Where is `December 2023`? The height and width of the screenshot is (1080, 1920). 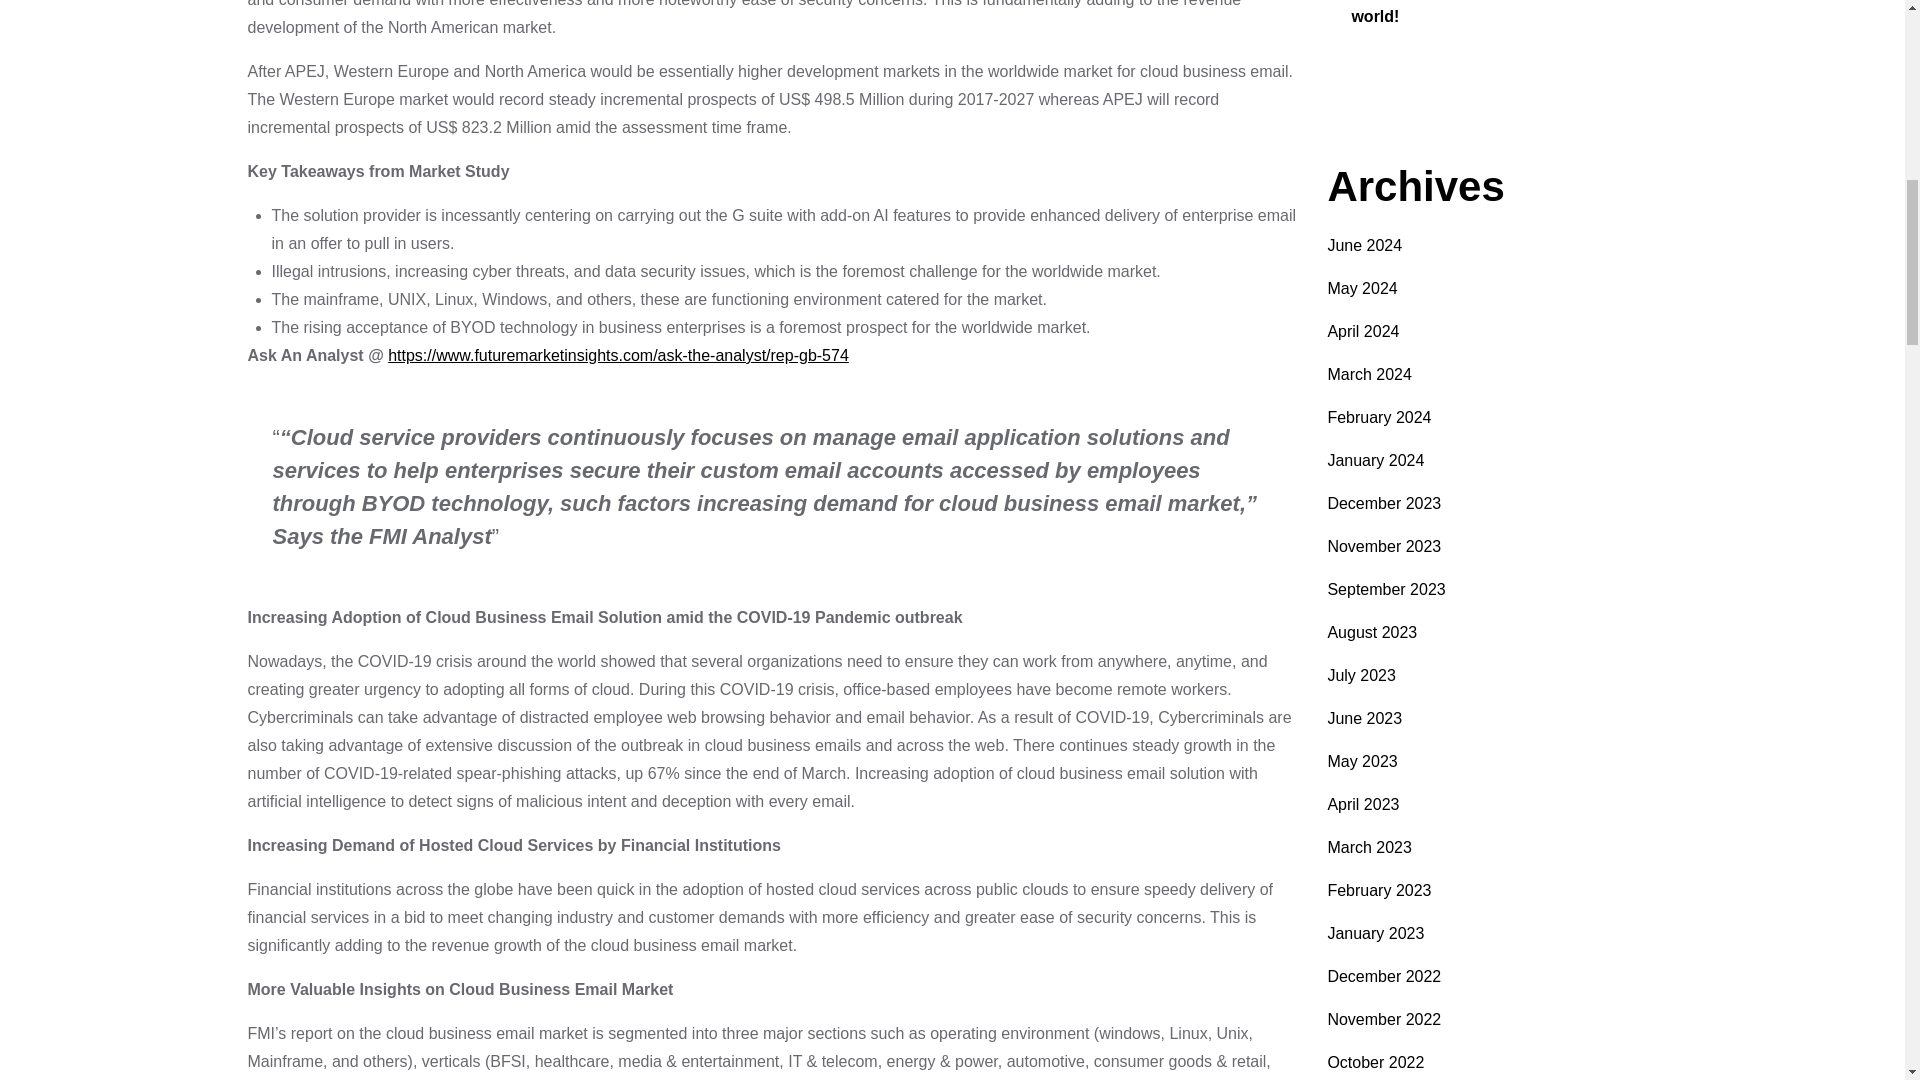 December 2023 is located at coordinates (1384, 502).